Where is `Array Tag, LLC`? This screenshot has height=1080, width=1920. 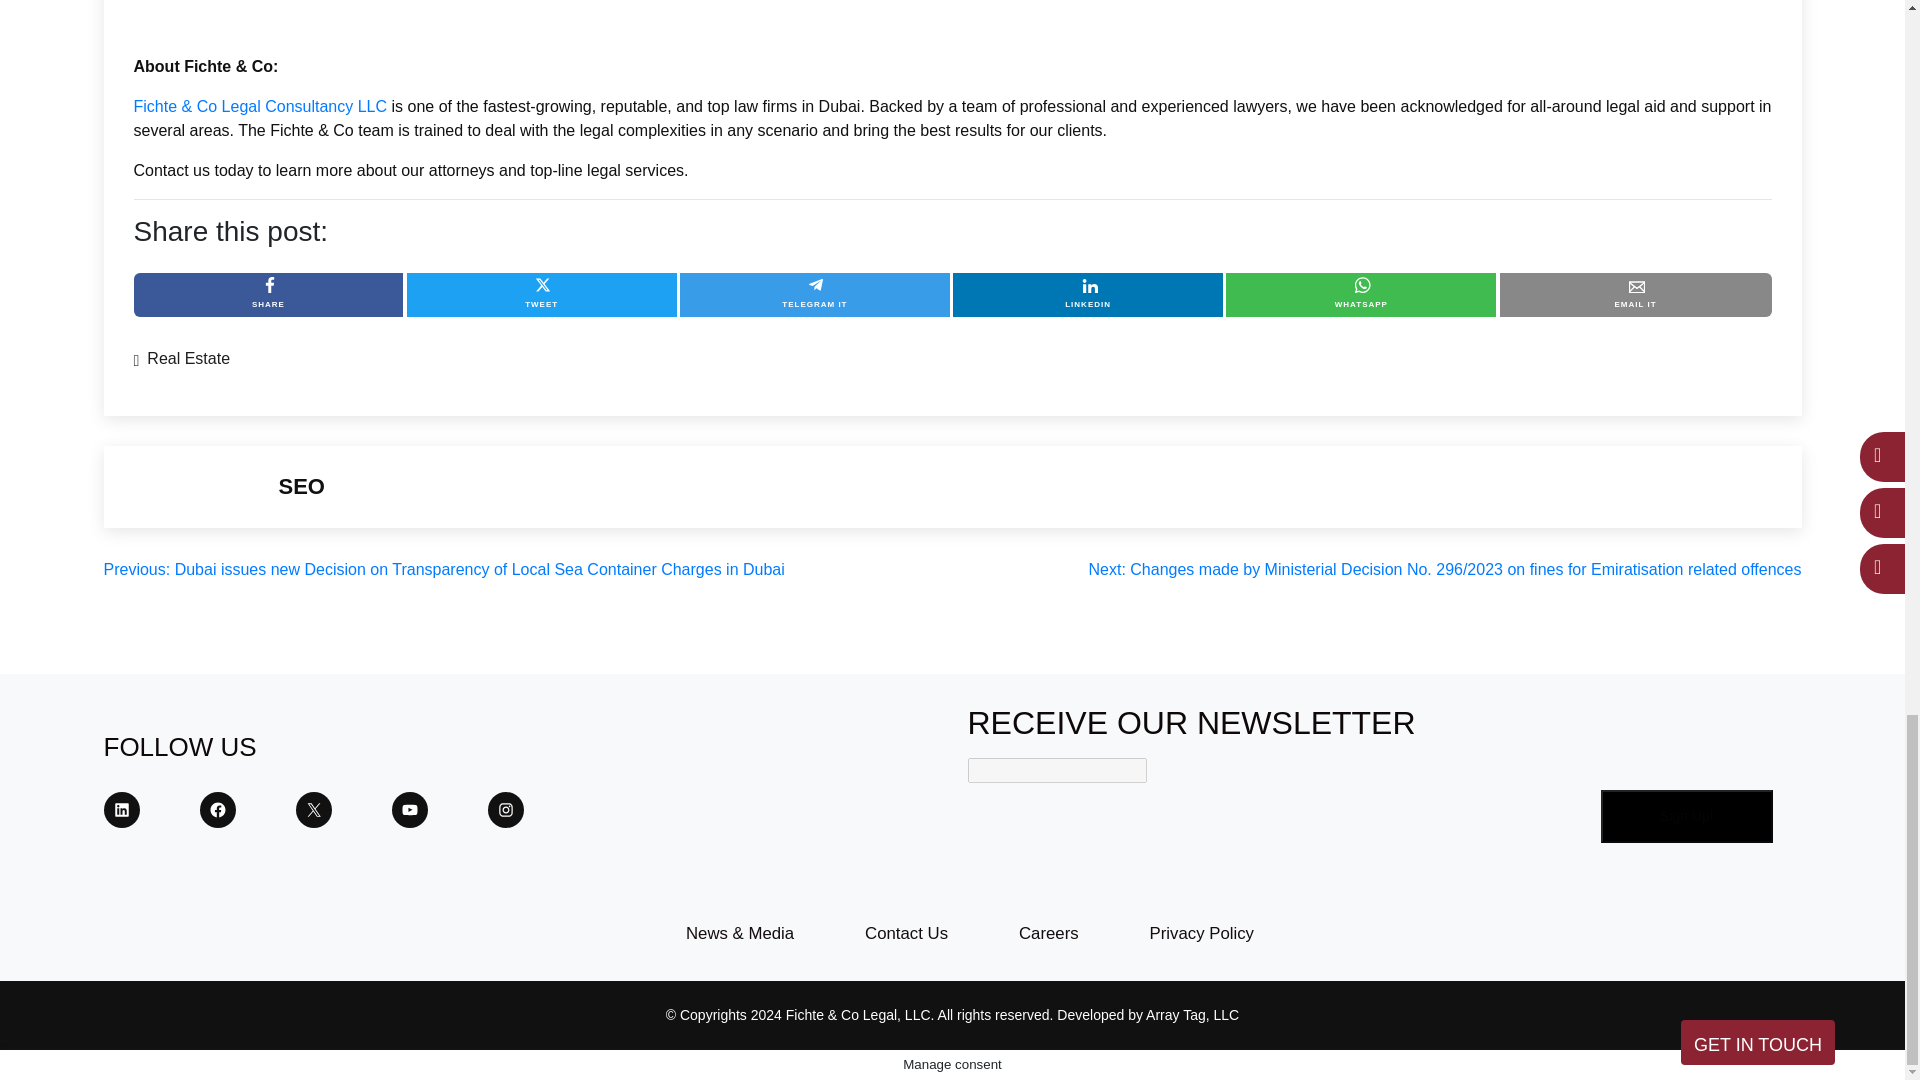
Array Tag, LLC is located at coordinates (1192, 1014).